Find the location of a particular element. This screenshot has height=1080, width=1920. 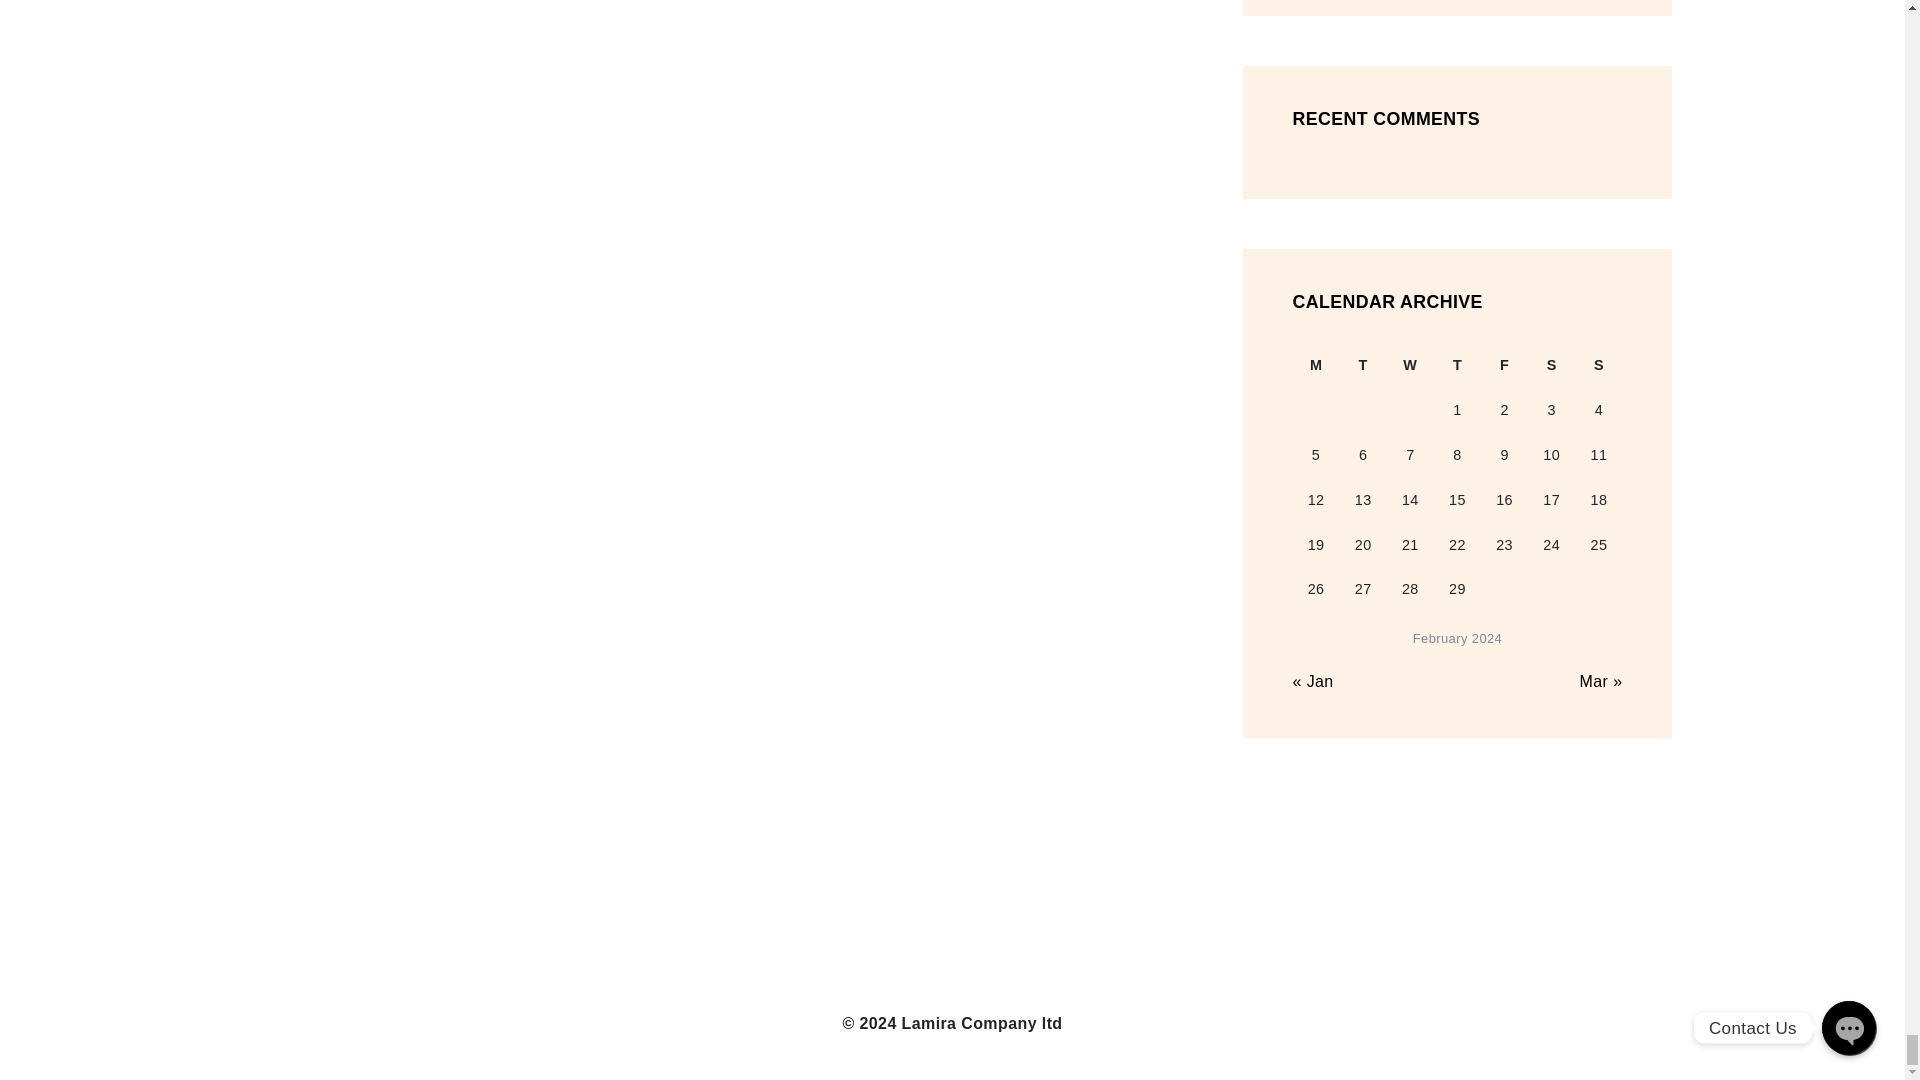

Friday is located at coordinates (1504, 365).